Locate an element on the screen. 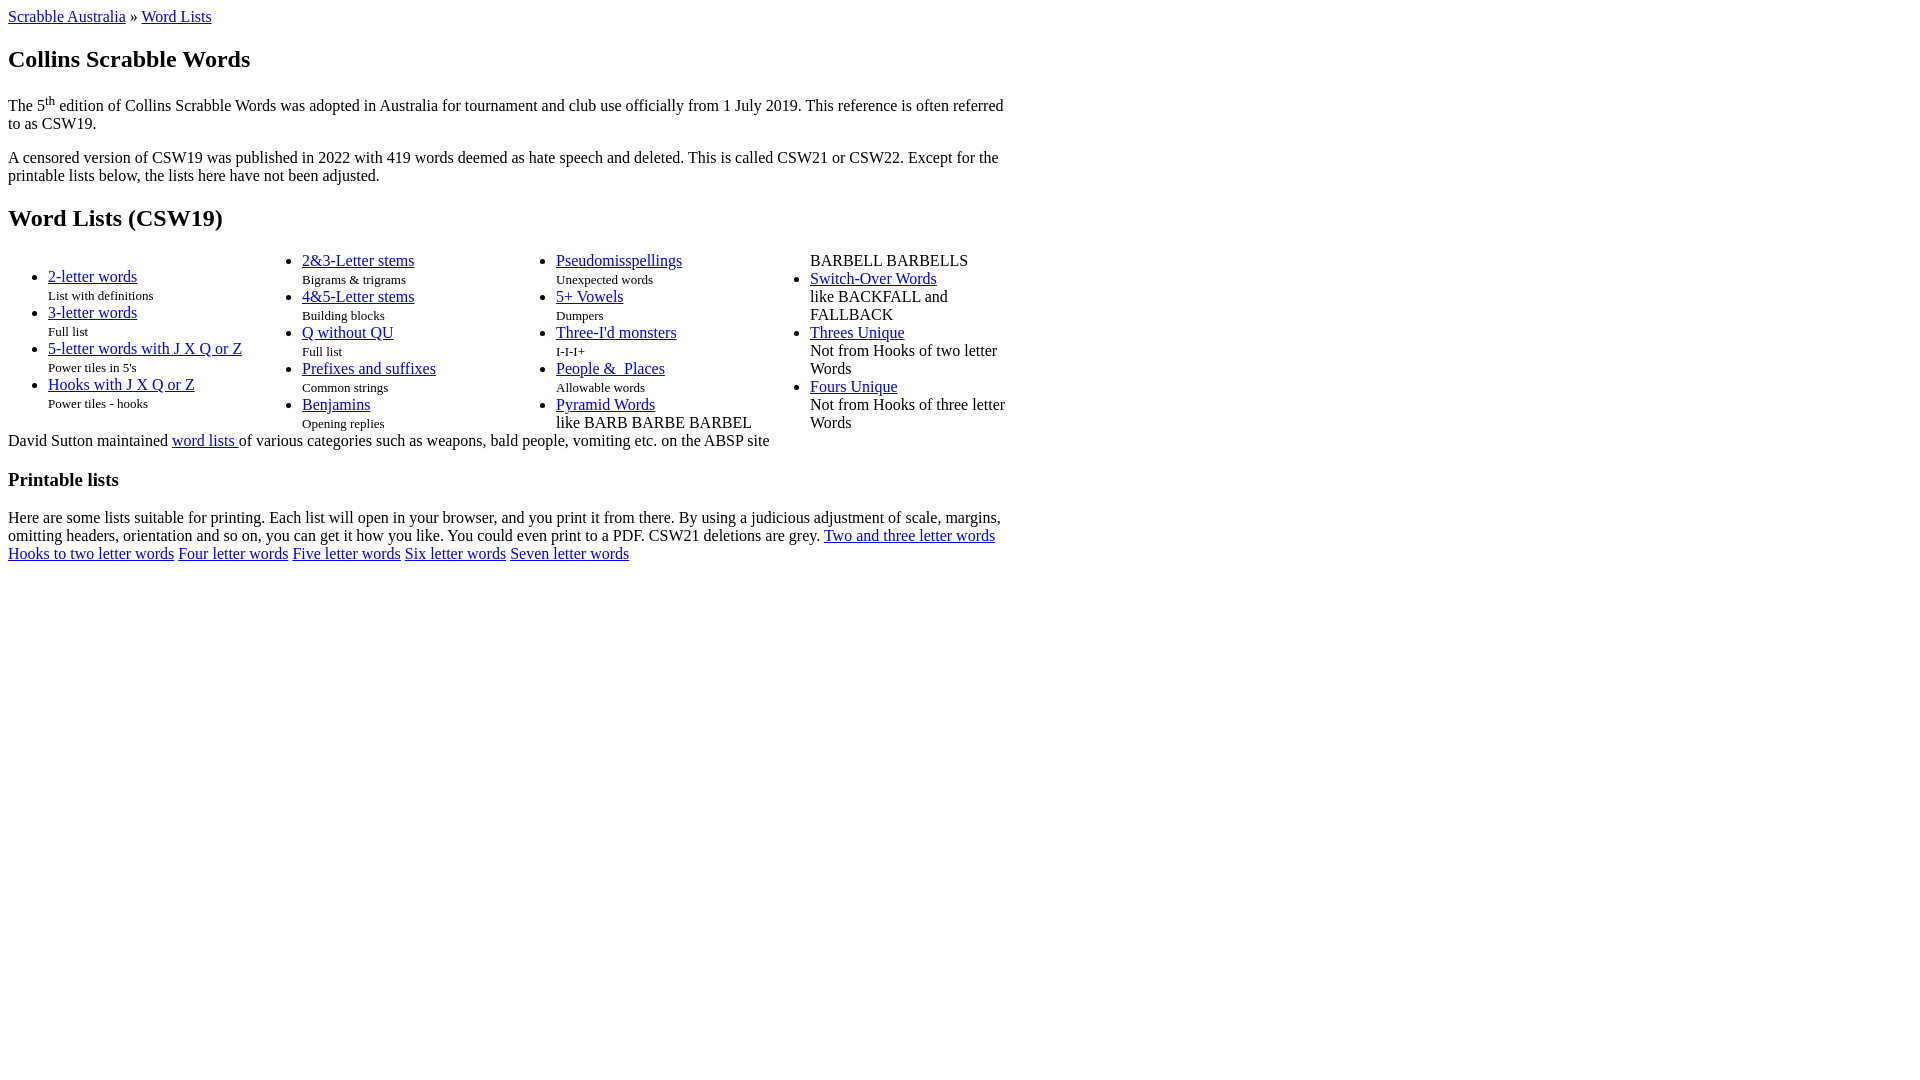 Image resolution: width=1920 pixels, height=1080 pixels. 2&3-Letter stems is located at coordinates (358, 260).